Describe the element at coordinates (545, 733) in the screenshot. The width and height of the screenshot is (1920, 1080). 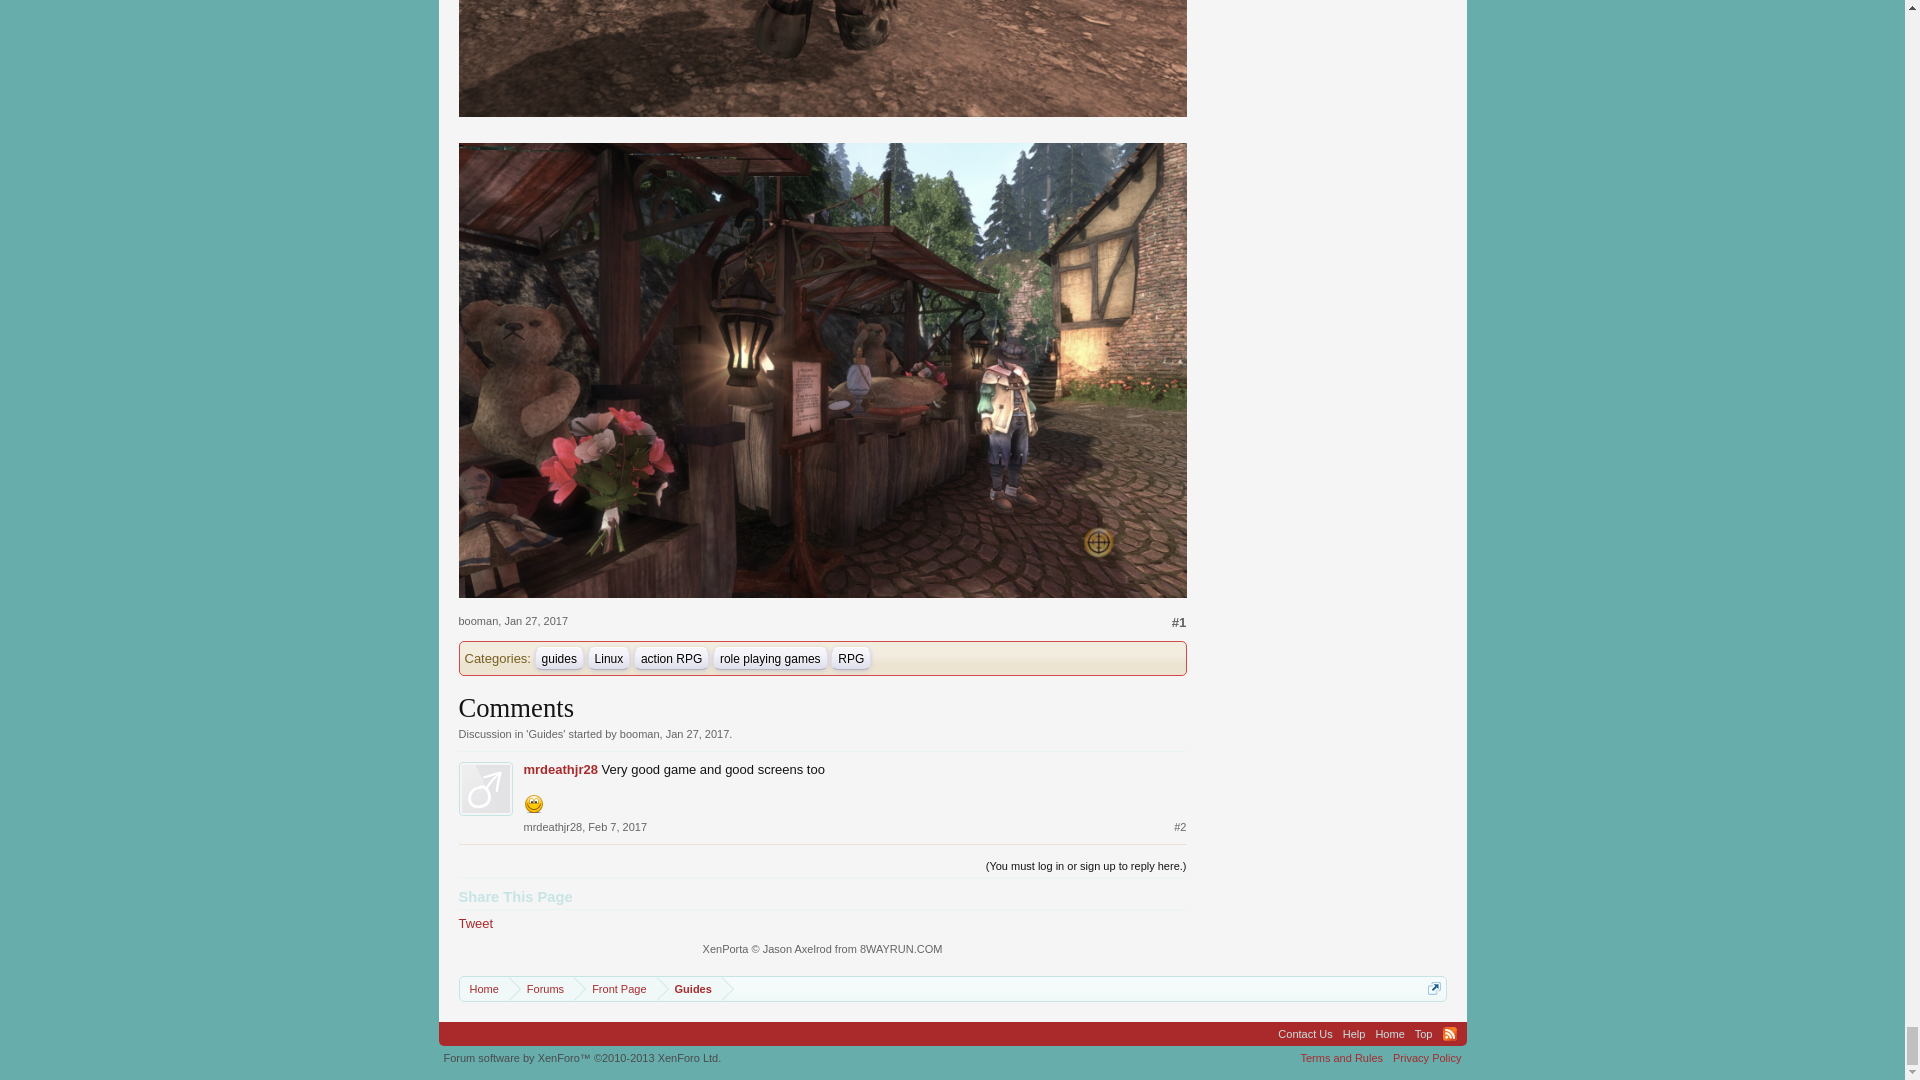
I see `Guides` at that location.